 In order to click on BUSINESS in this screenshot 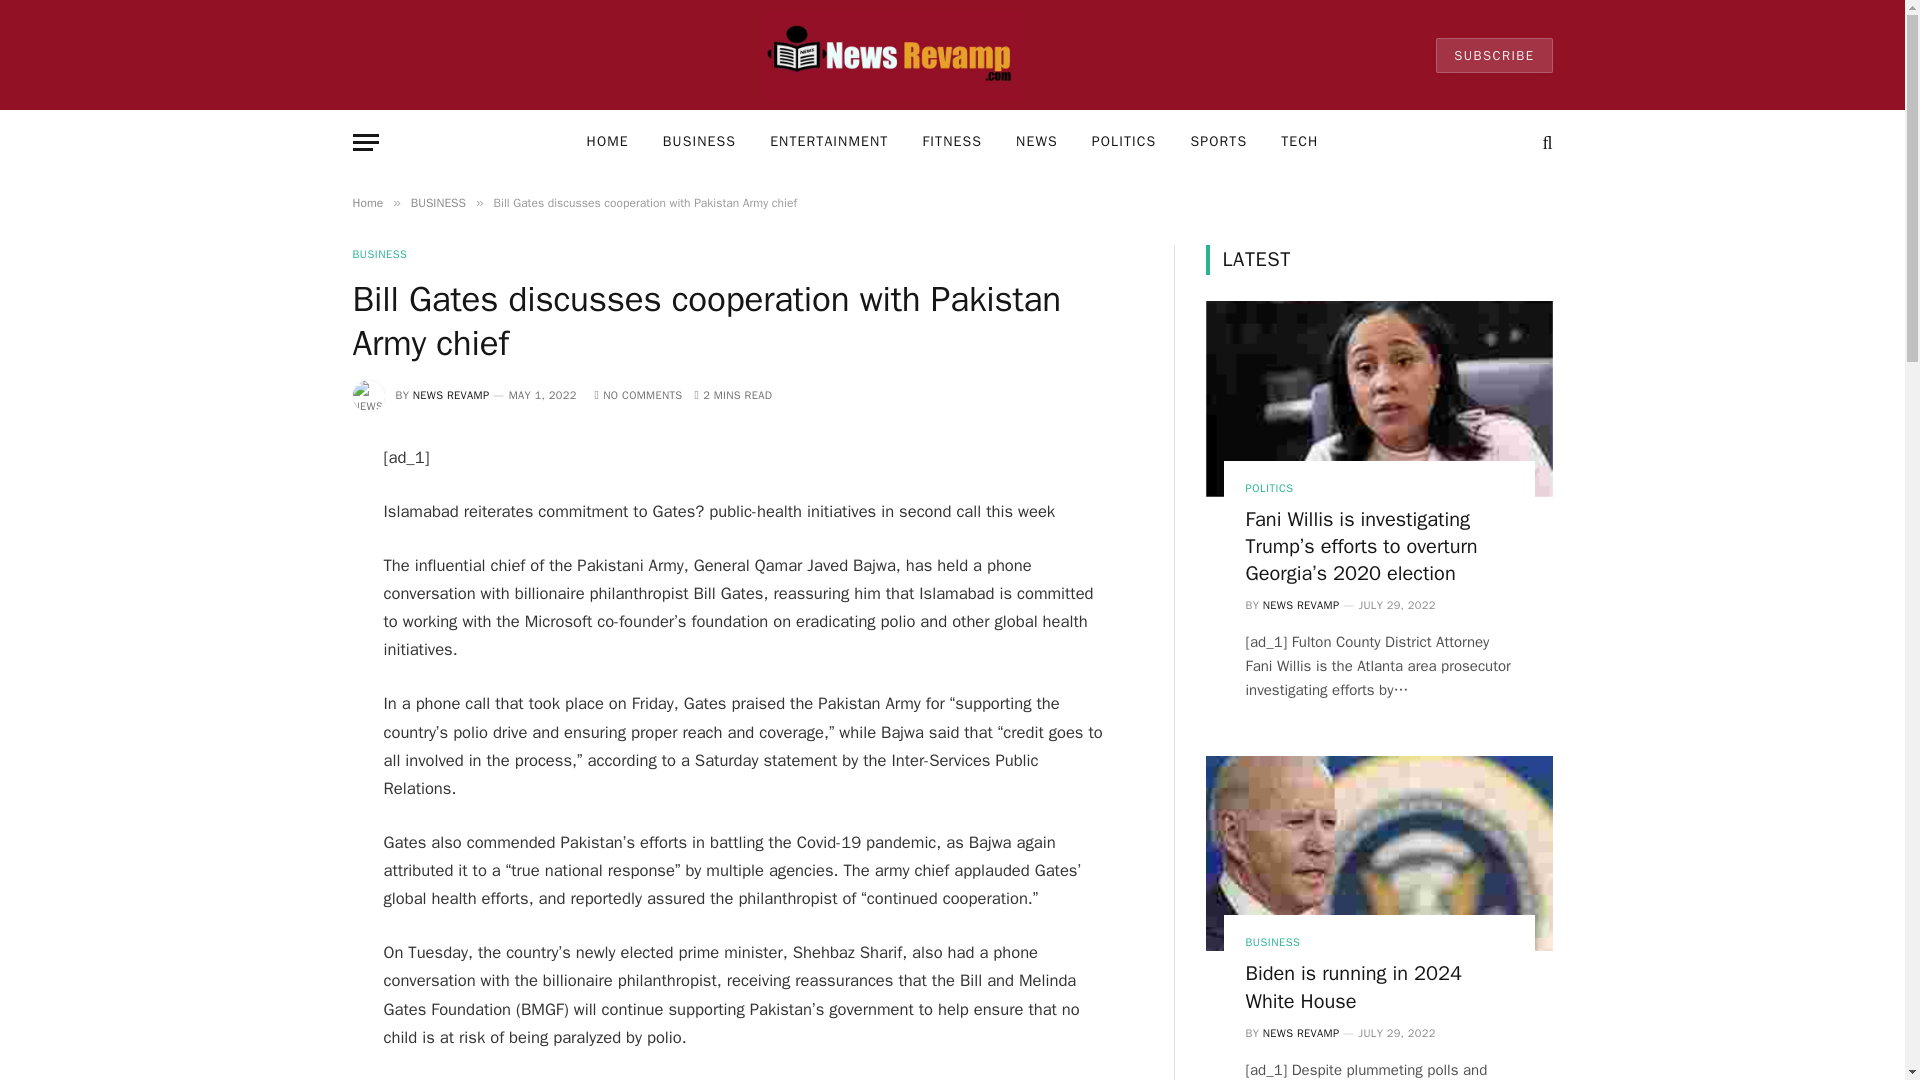, I will do `click(698, 142)`.